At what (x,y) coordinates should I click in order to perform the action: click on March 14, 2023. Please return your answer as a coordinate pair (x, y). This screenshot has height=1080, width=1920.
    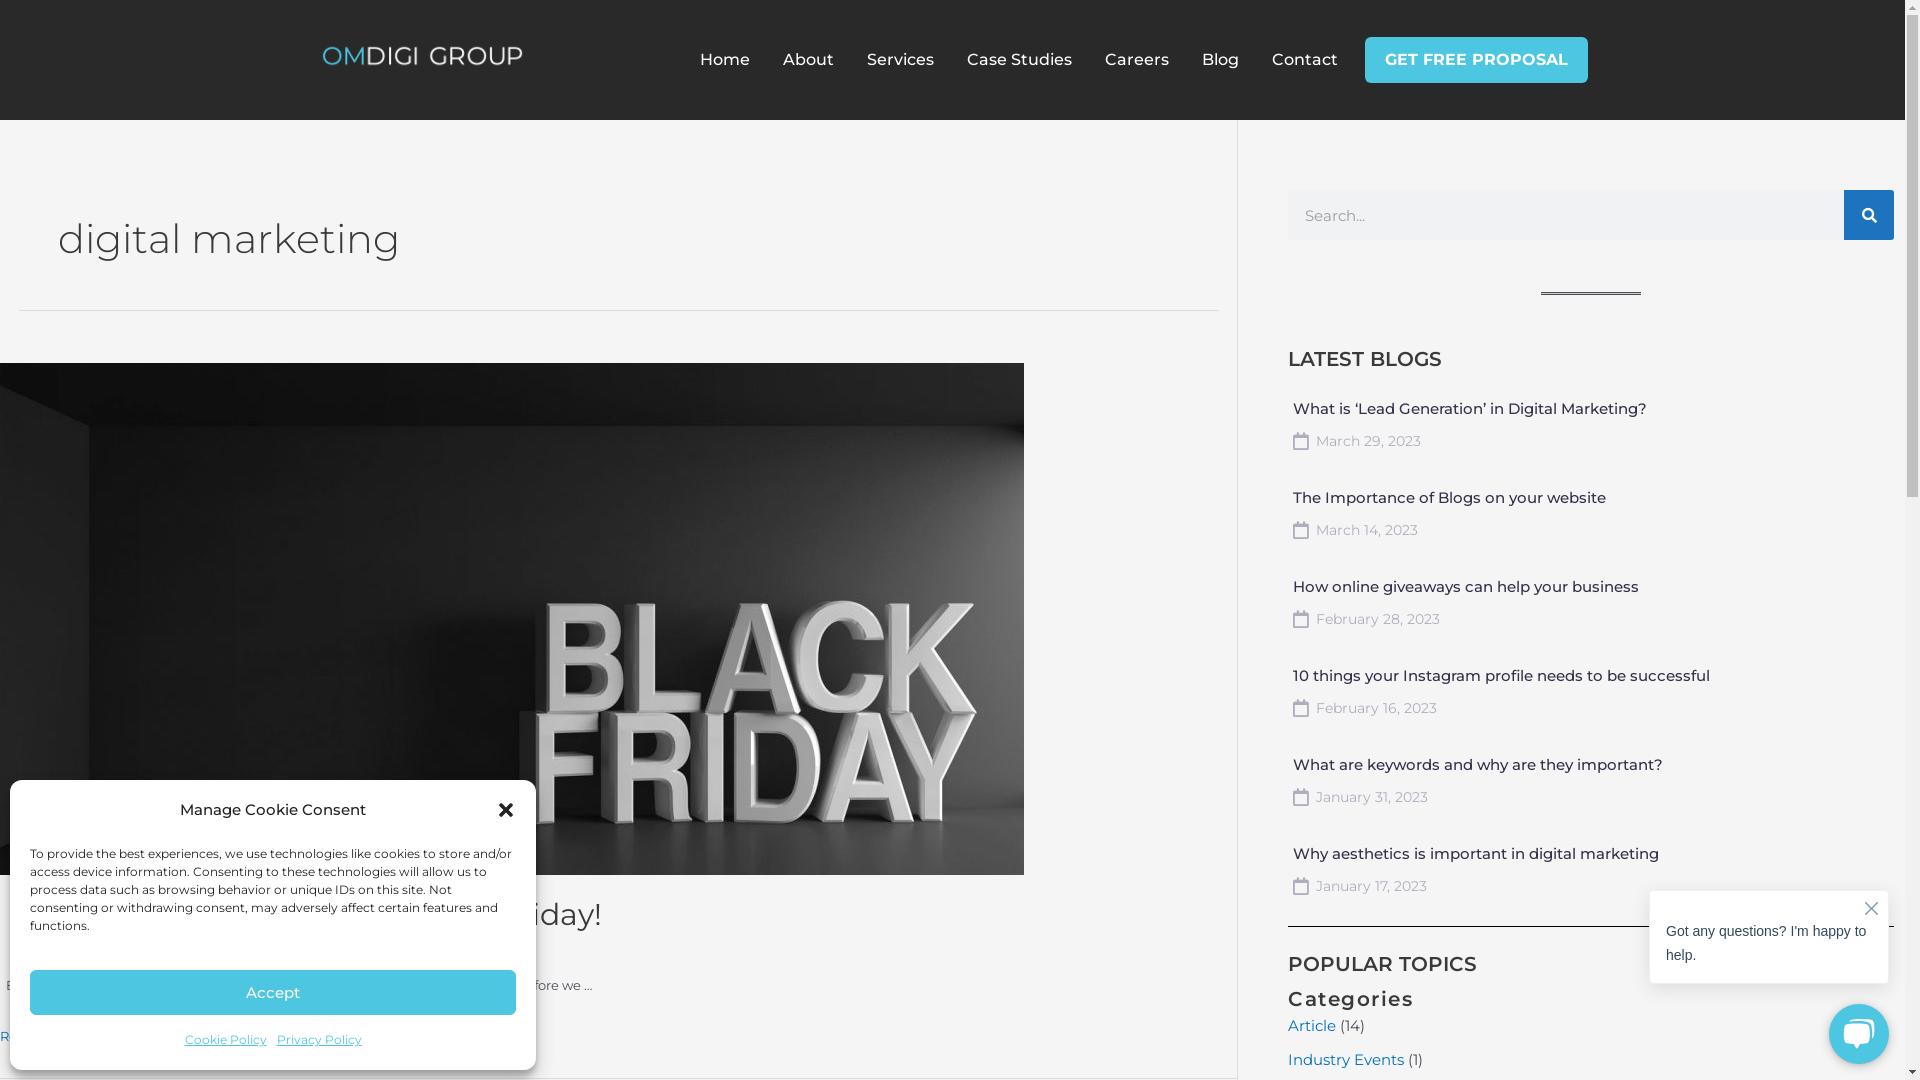
    Looking at the image, I should click on (1356, 530).